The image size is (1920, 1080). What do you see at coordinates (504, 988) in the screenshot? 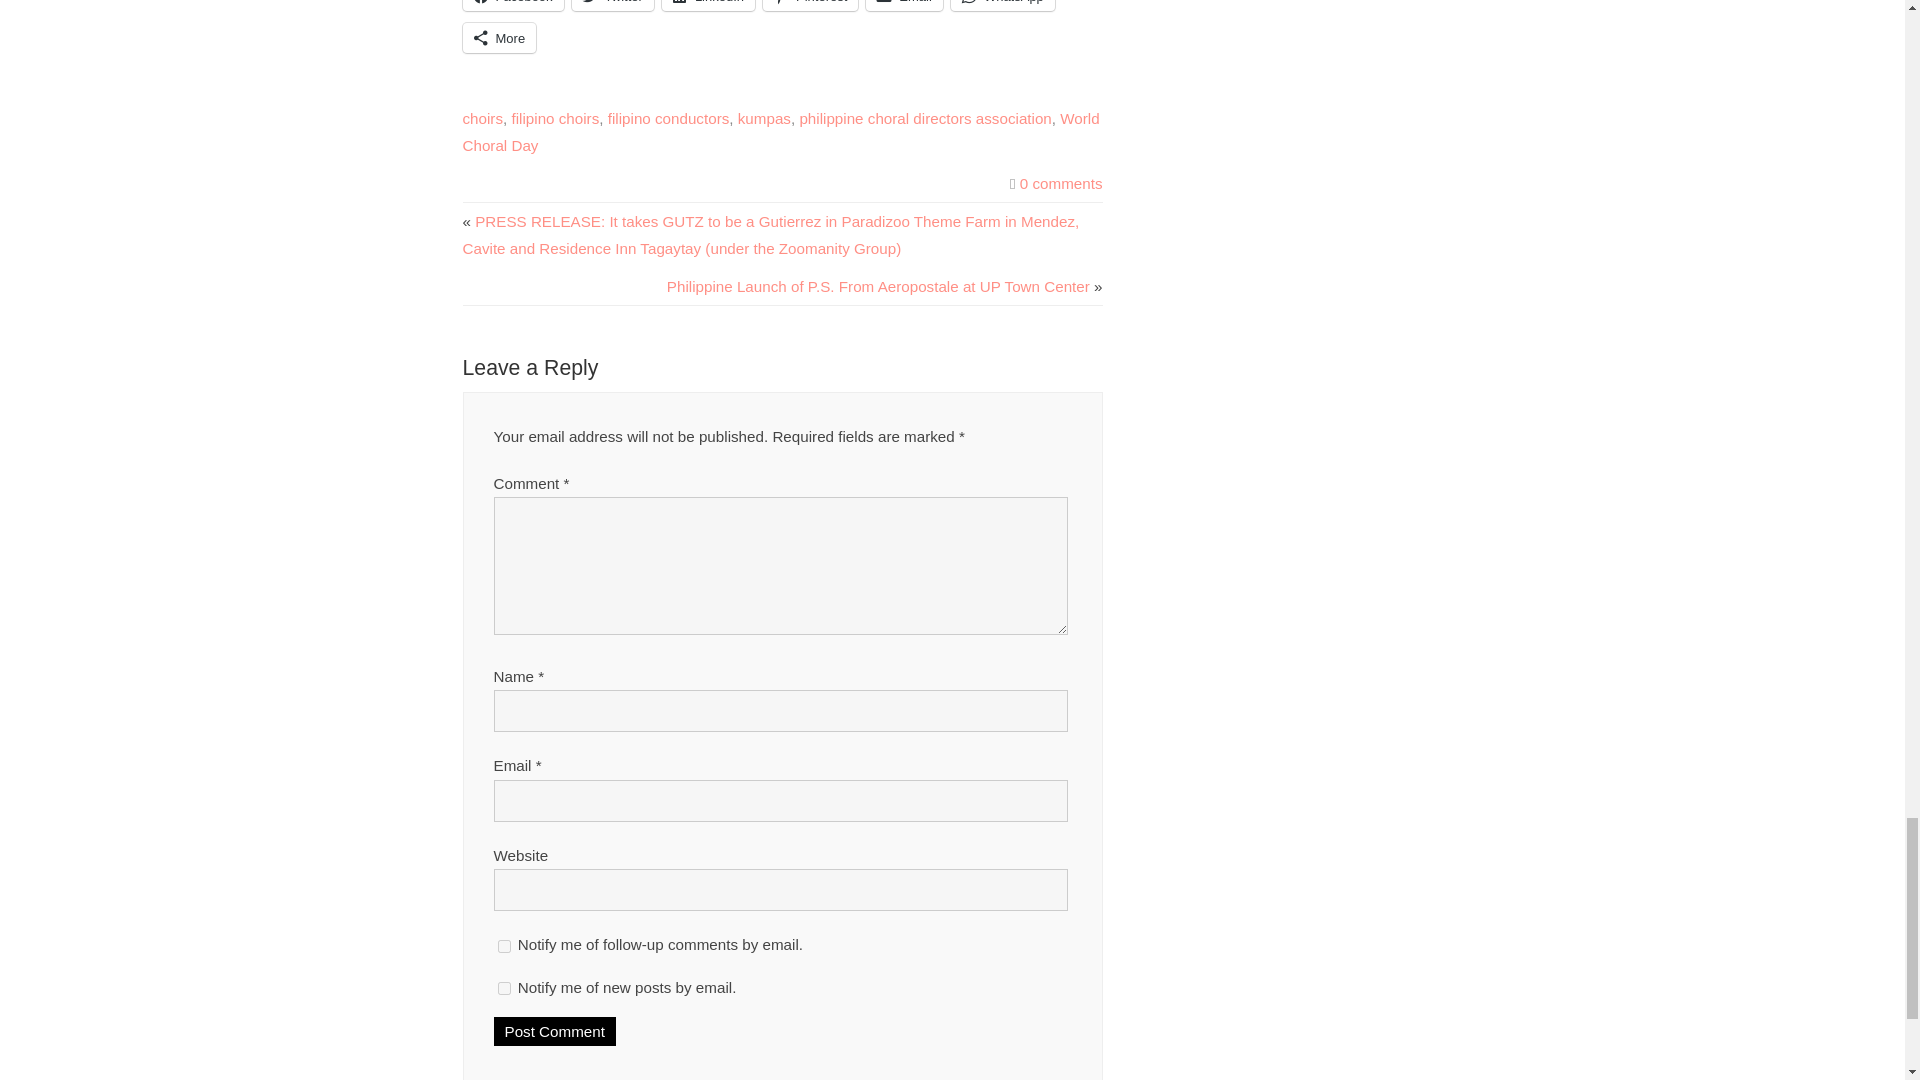
I see `subscribe` at bounding box center [504, 988].